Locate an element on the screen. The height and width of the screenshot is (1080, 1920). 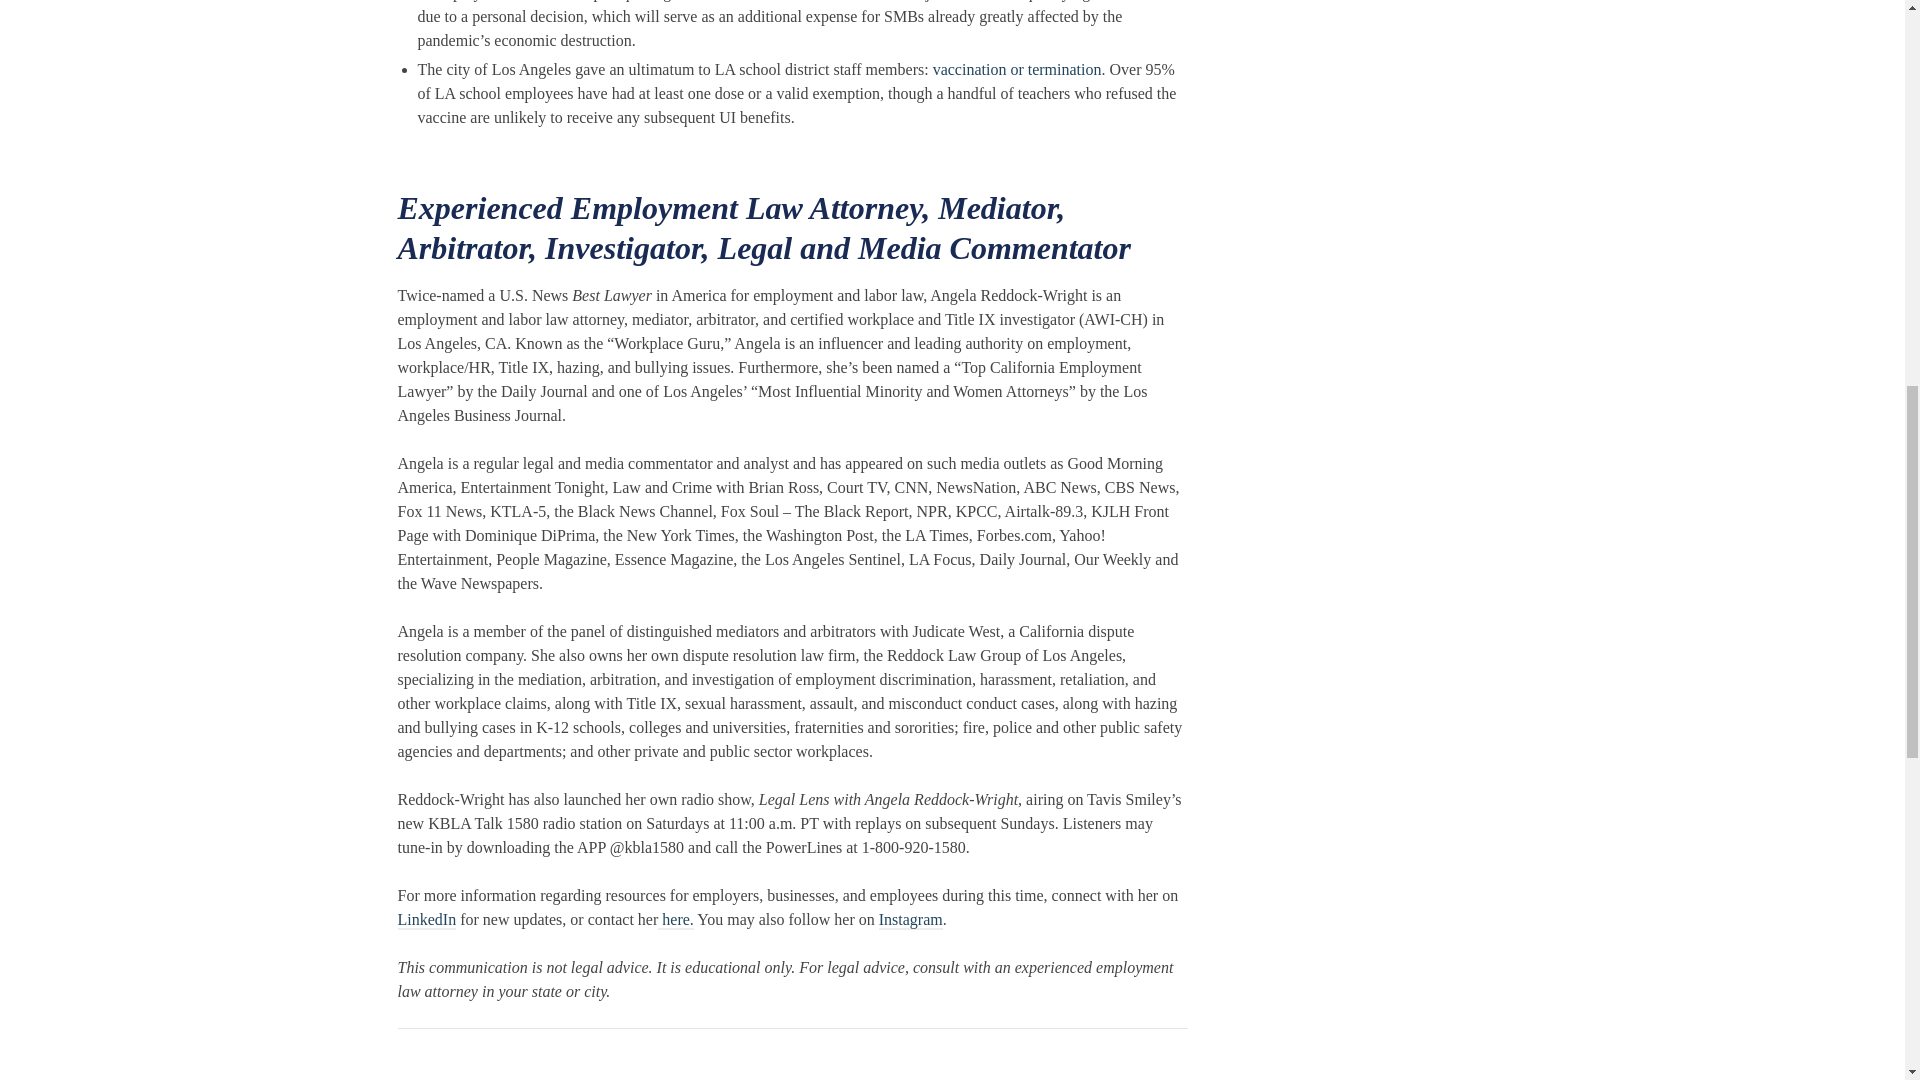
vaccination or termination is located at coordinates (1018, 68).